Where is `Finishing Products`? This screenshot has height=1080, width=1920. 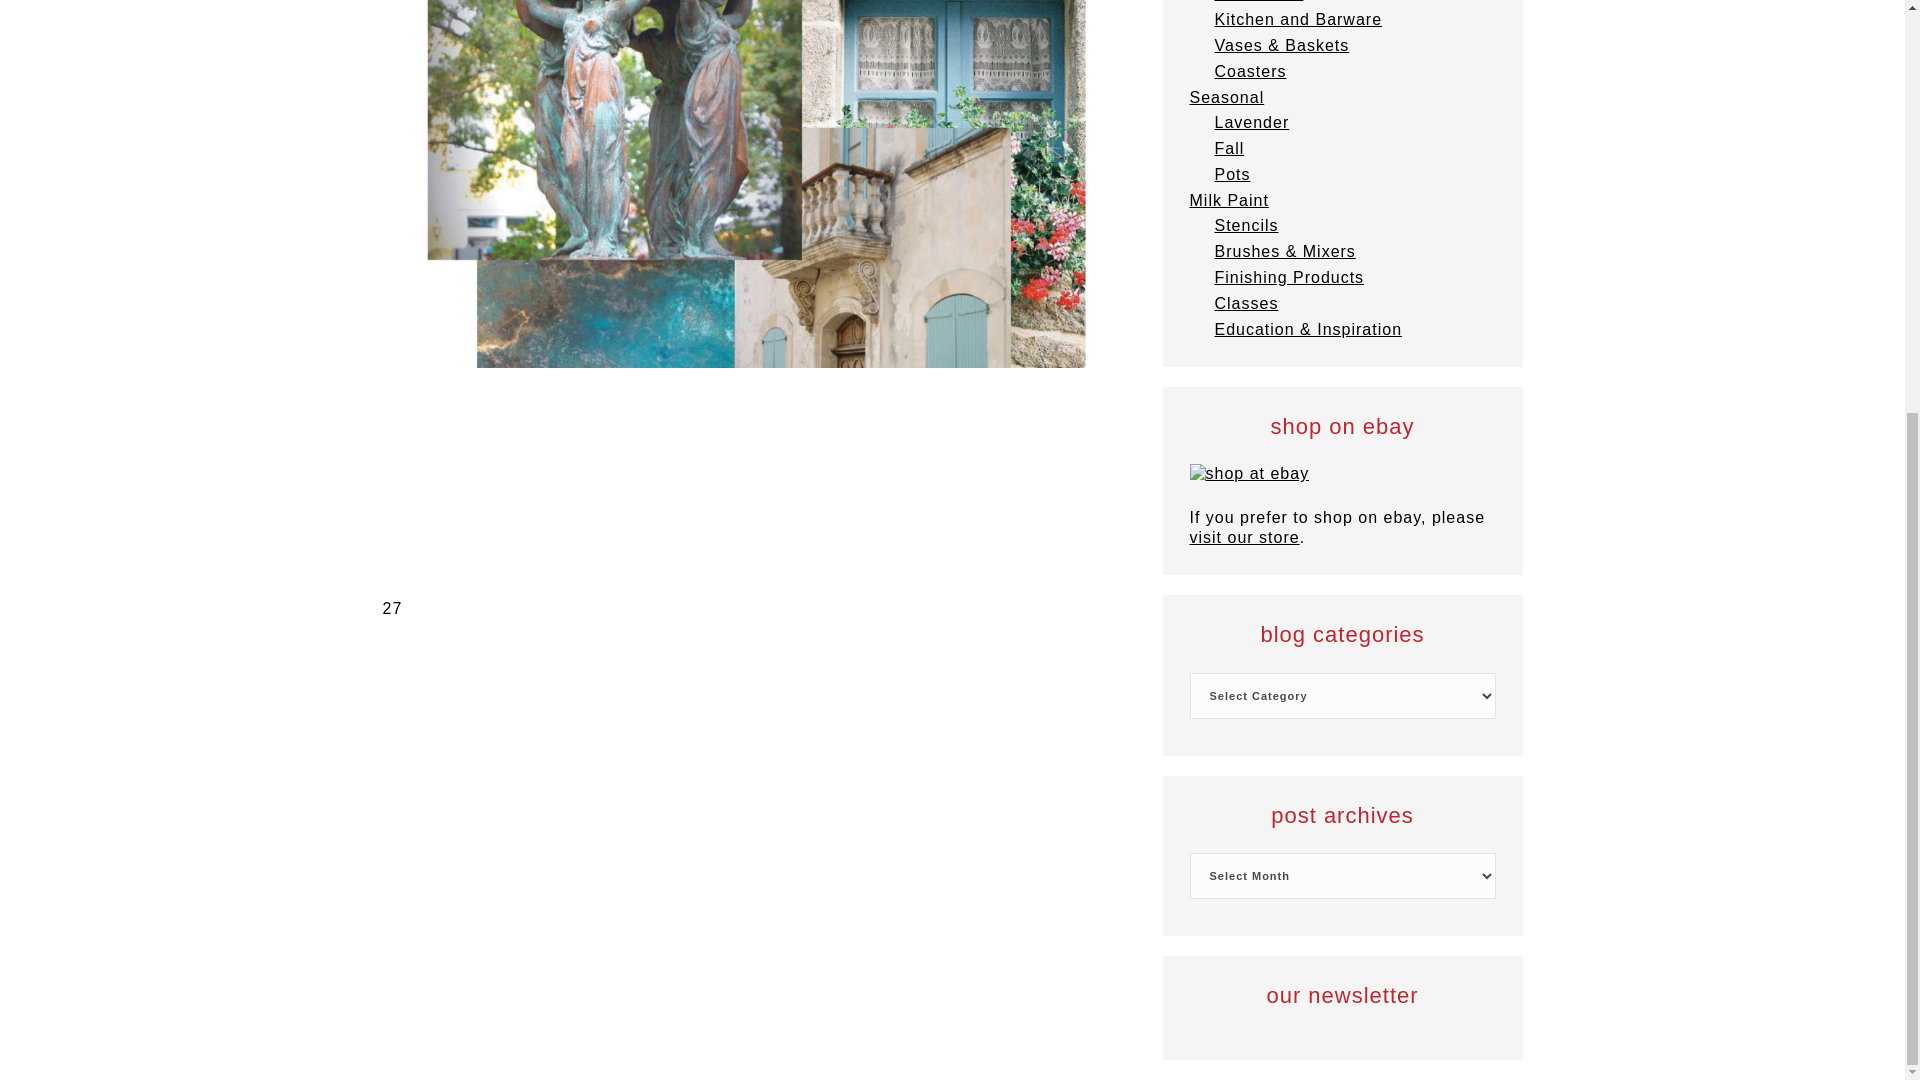 Finishing Products is located at coordinates (1288, 277).